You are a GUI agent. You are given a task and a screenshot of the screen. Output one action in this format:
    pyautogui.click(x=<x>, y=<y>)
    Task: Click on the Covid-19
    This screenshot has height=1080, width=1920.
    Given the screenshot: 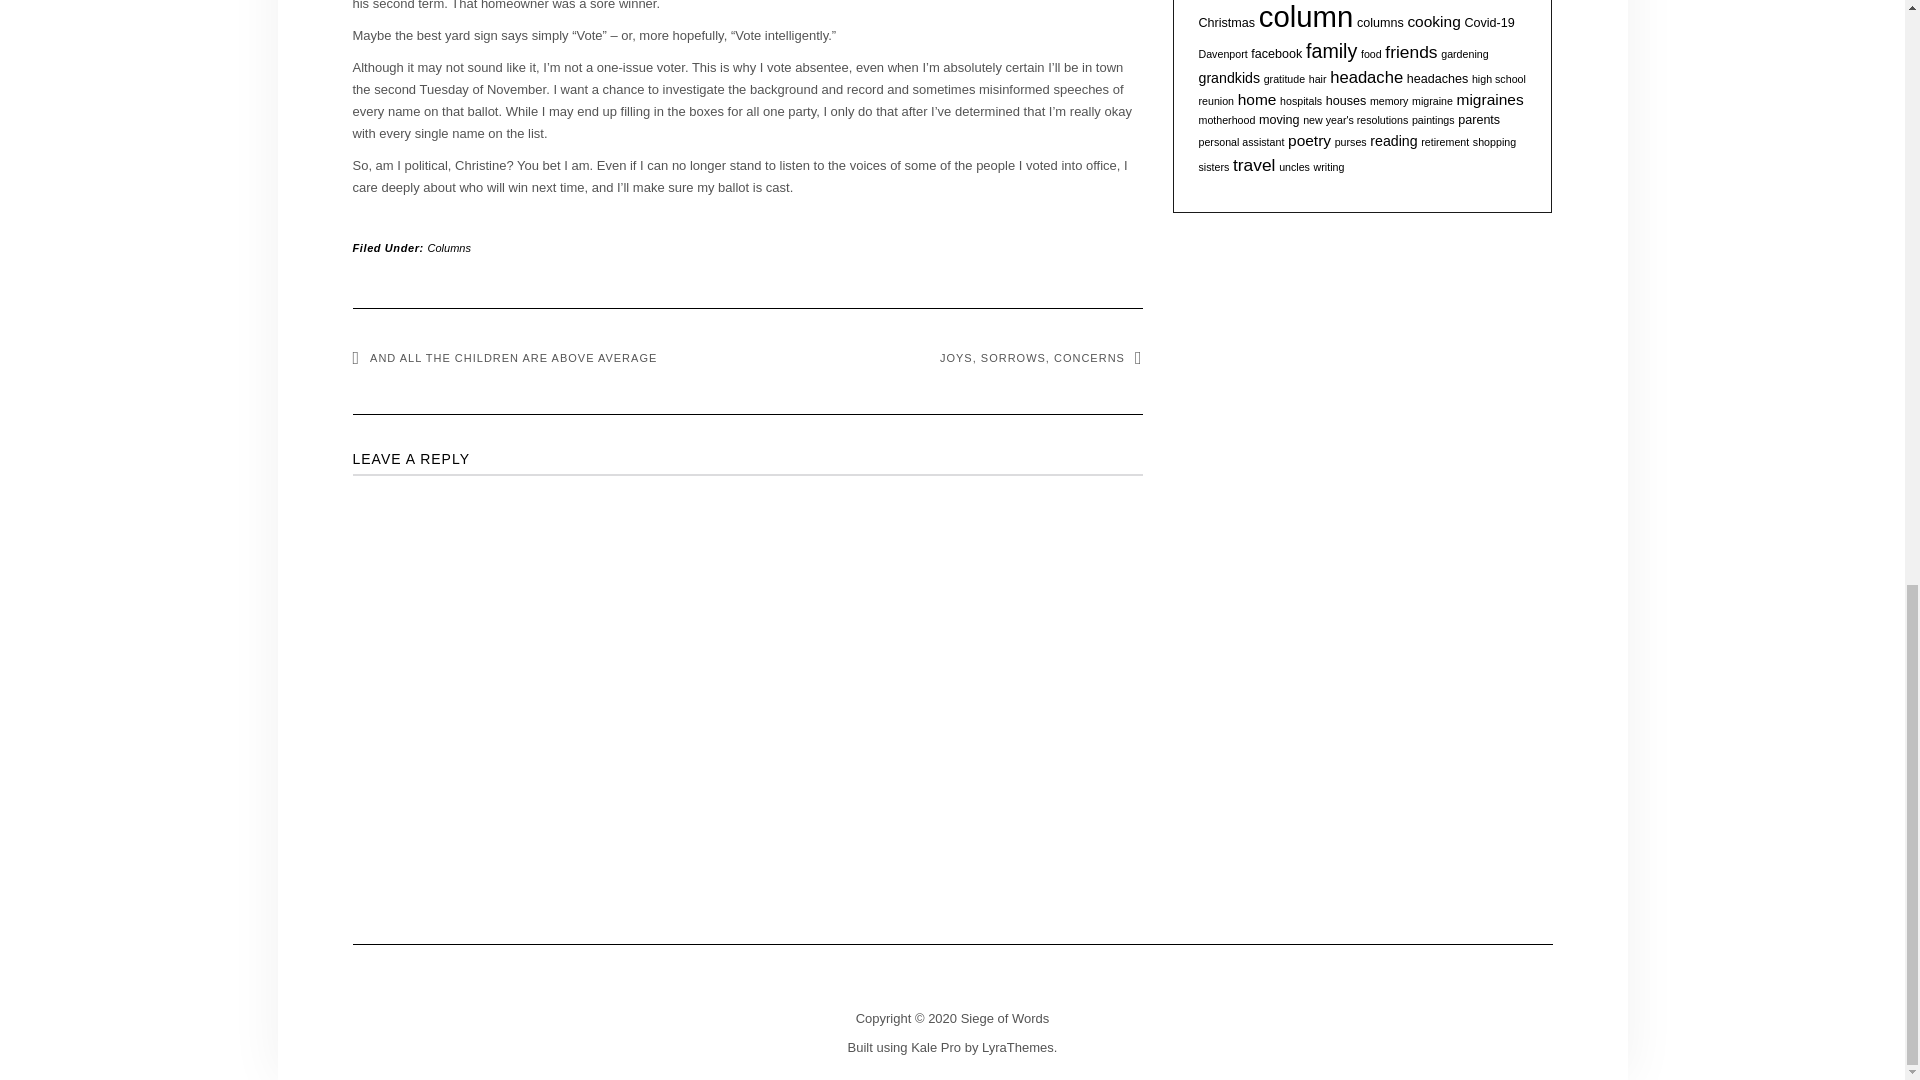 What is the action you would take?
    pyautogui.click(x=1488, y=23)
    